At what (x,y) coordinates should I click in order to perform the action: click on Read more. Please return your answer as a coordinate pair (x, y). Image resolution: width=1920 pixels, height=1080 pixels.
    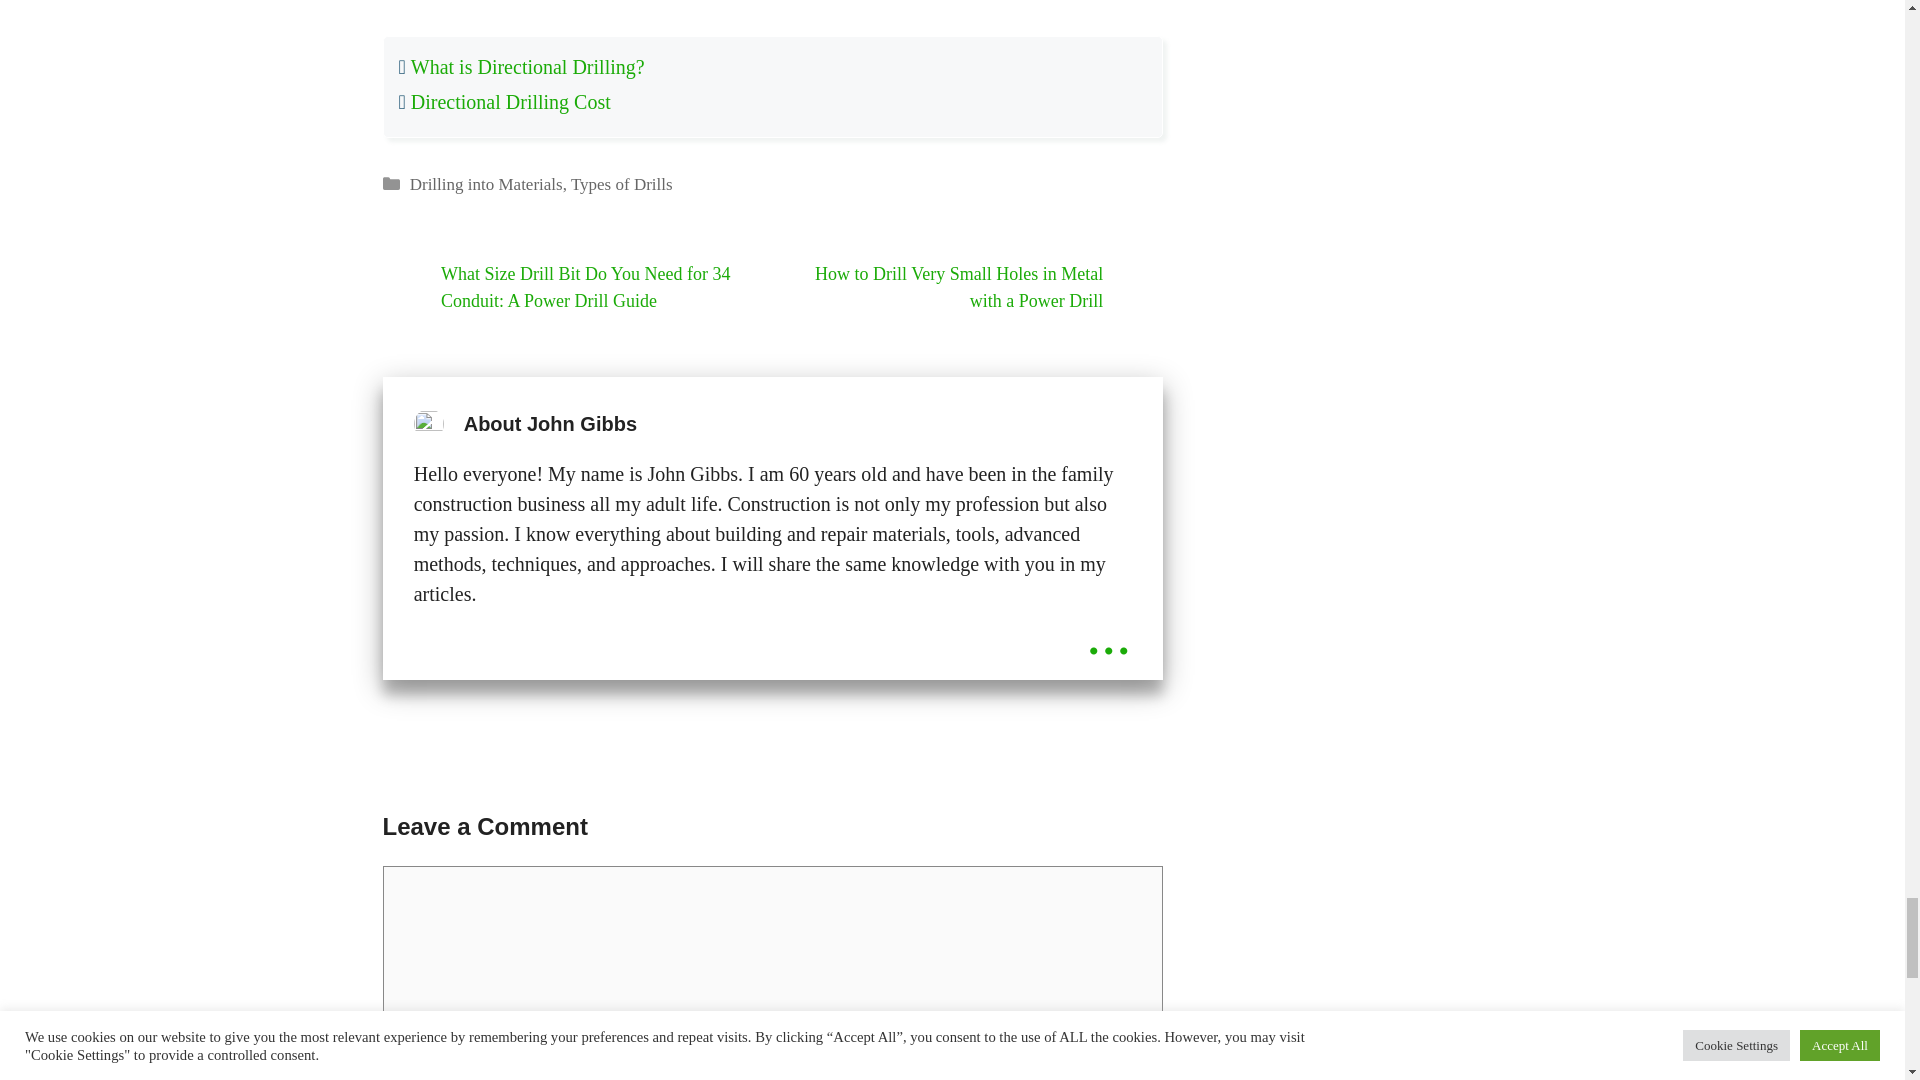
    Looking at the image, I should click on (1108, 632).